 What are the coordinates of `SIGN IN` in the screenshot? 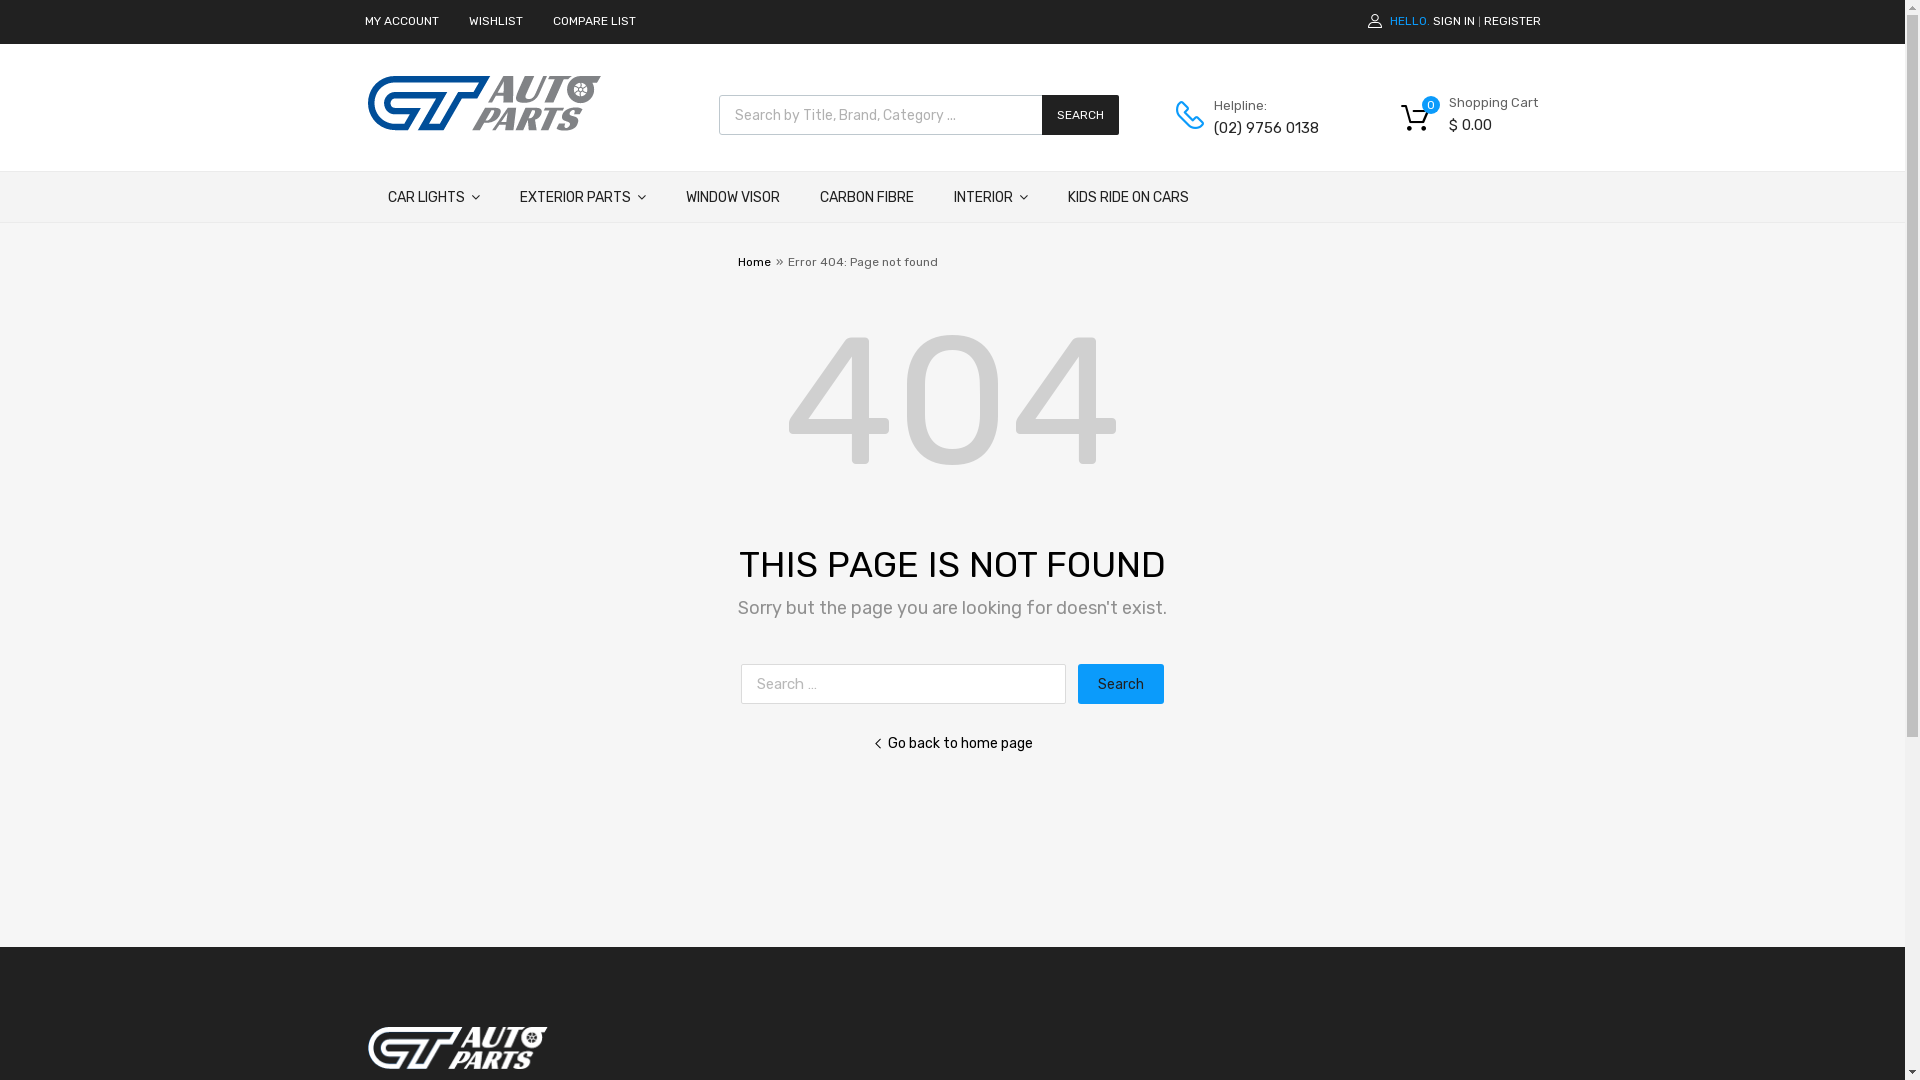 It's located at (1453, 21).